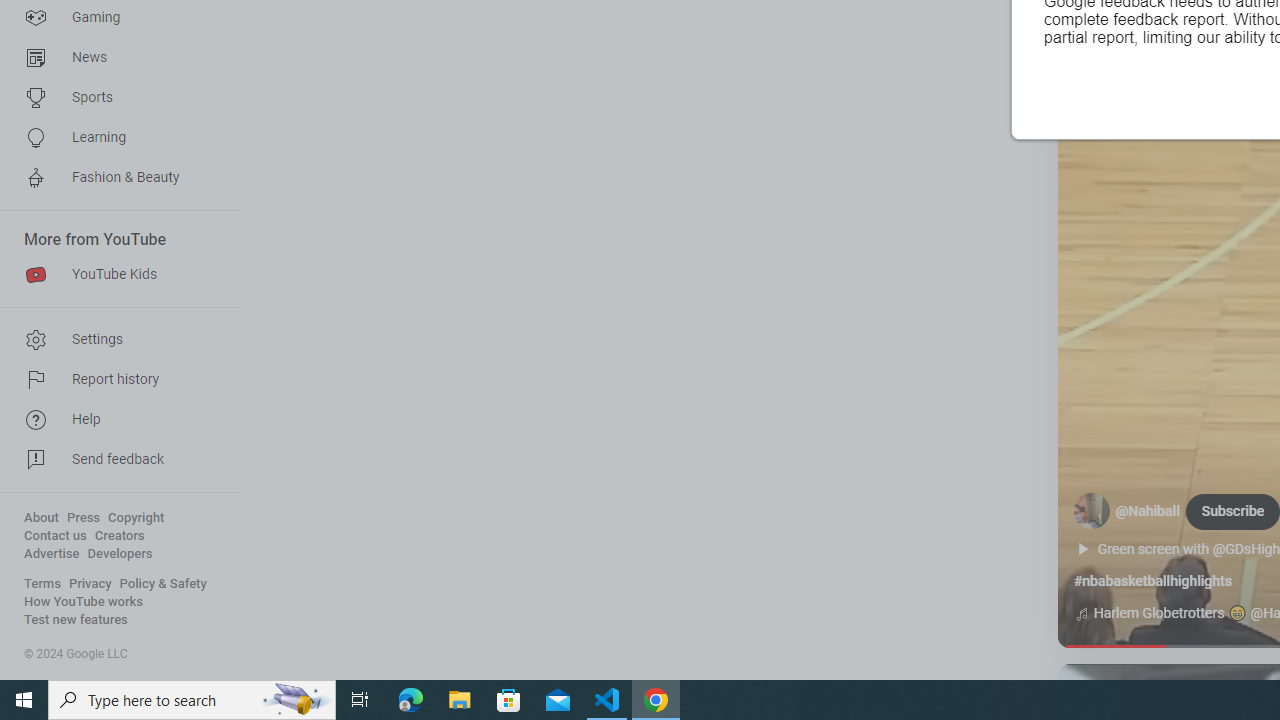  What do you see at coordinates (163, 584) in the screenshot?
I see `Policy & Safety` at bounding box center [163, 584].